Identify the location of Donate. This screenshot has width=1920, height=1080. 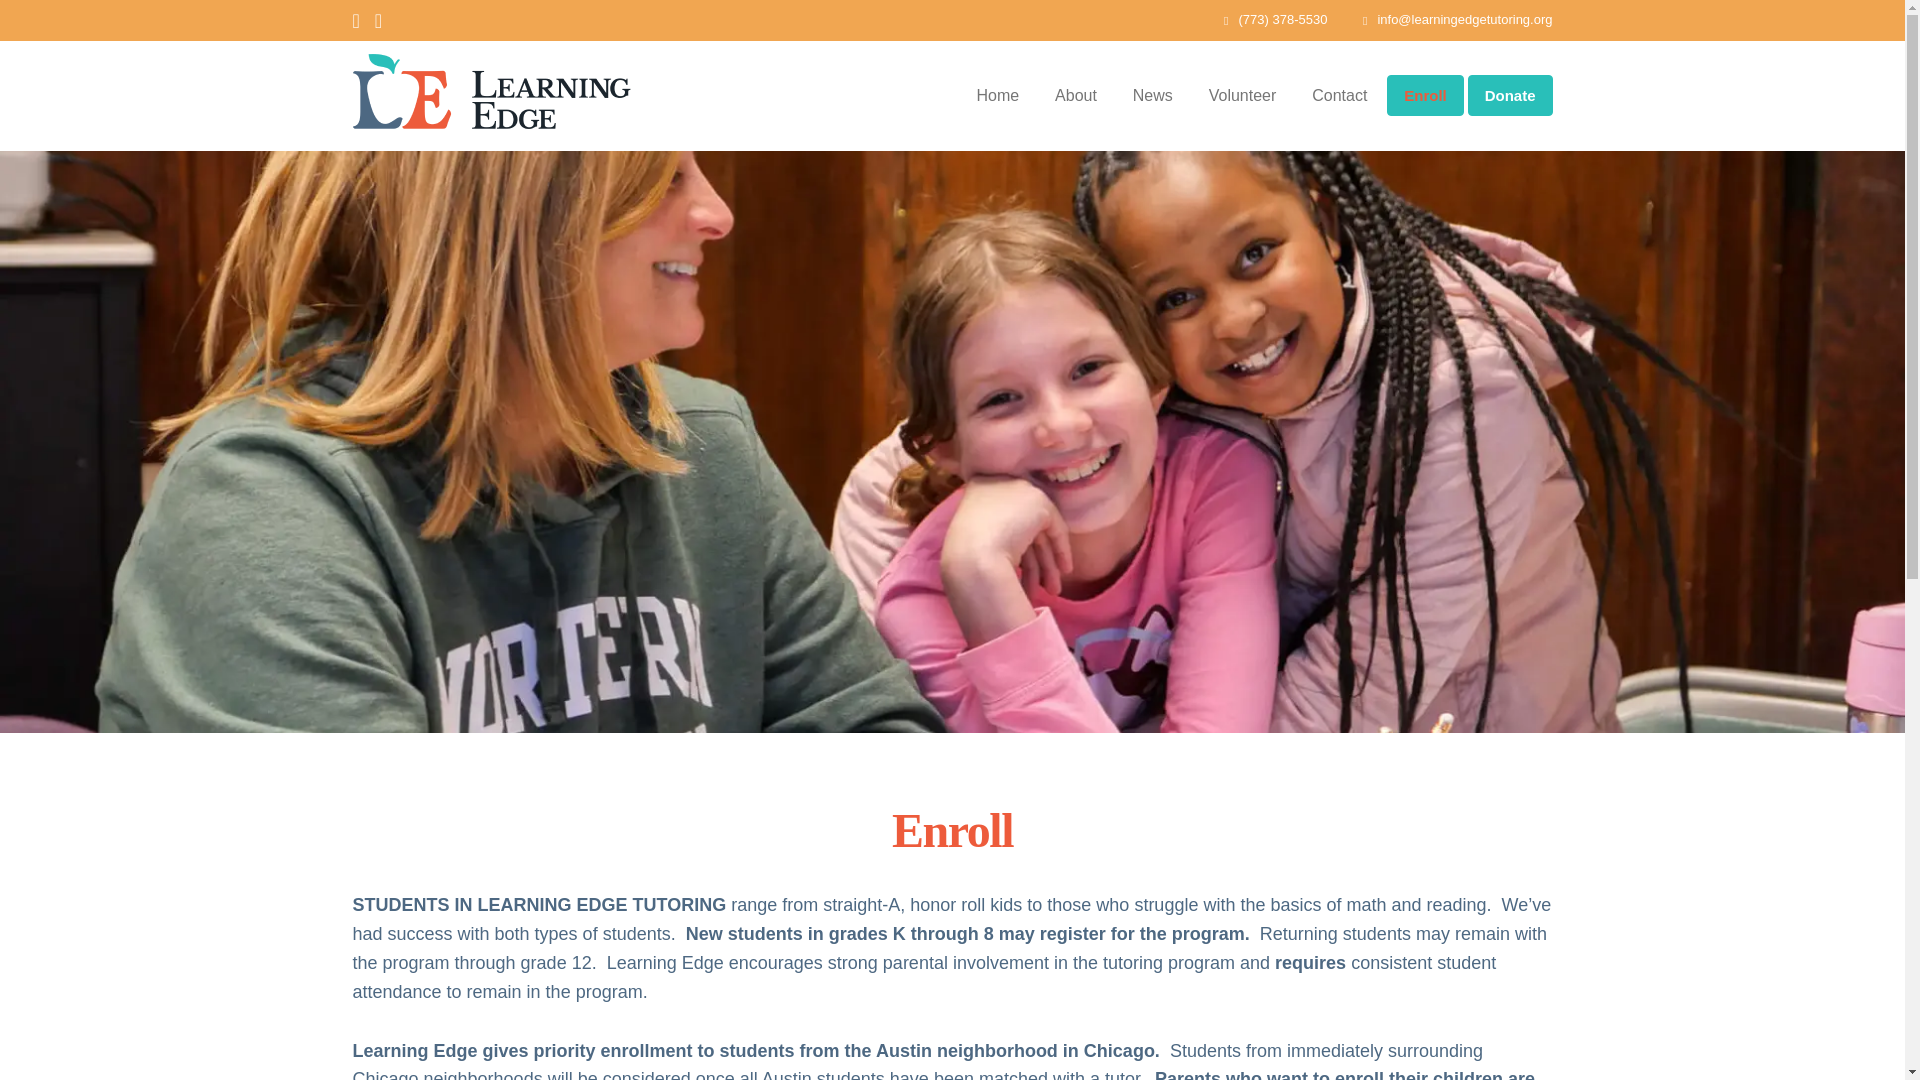
(1510, 94).